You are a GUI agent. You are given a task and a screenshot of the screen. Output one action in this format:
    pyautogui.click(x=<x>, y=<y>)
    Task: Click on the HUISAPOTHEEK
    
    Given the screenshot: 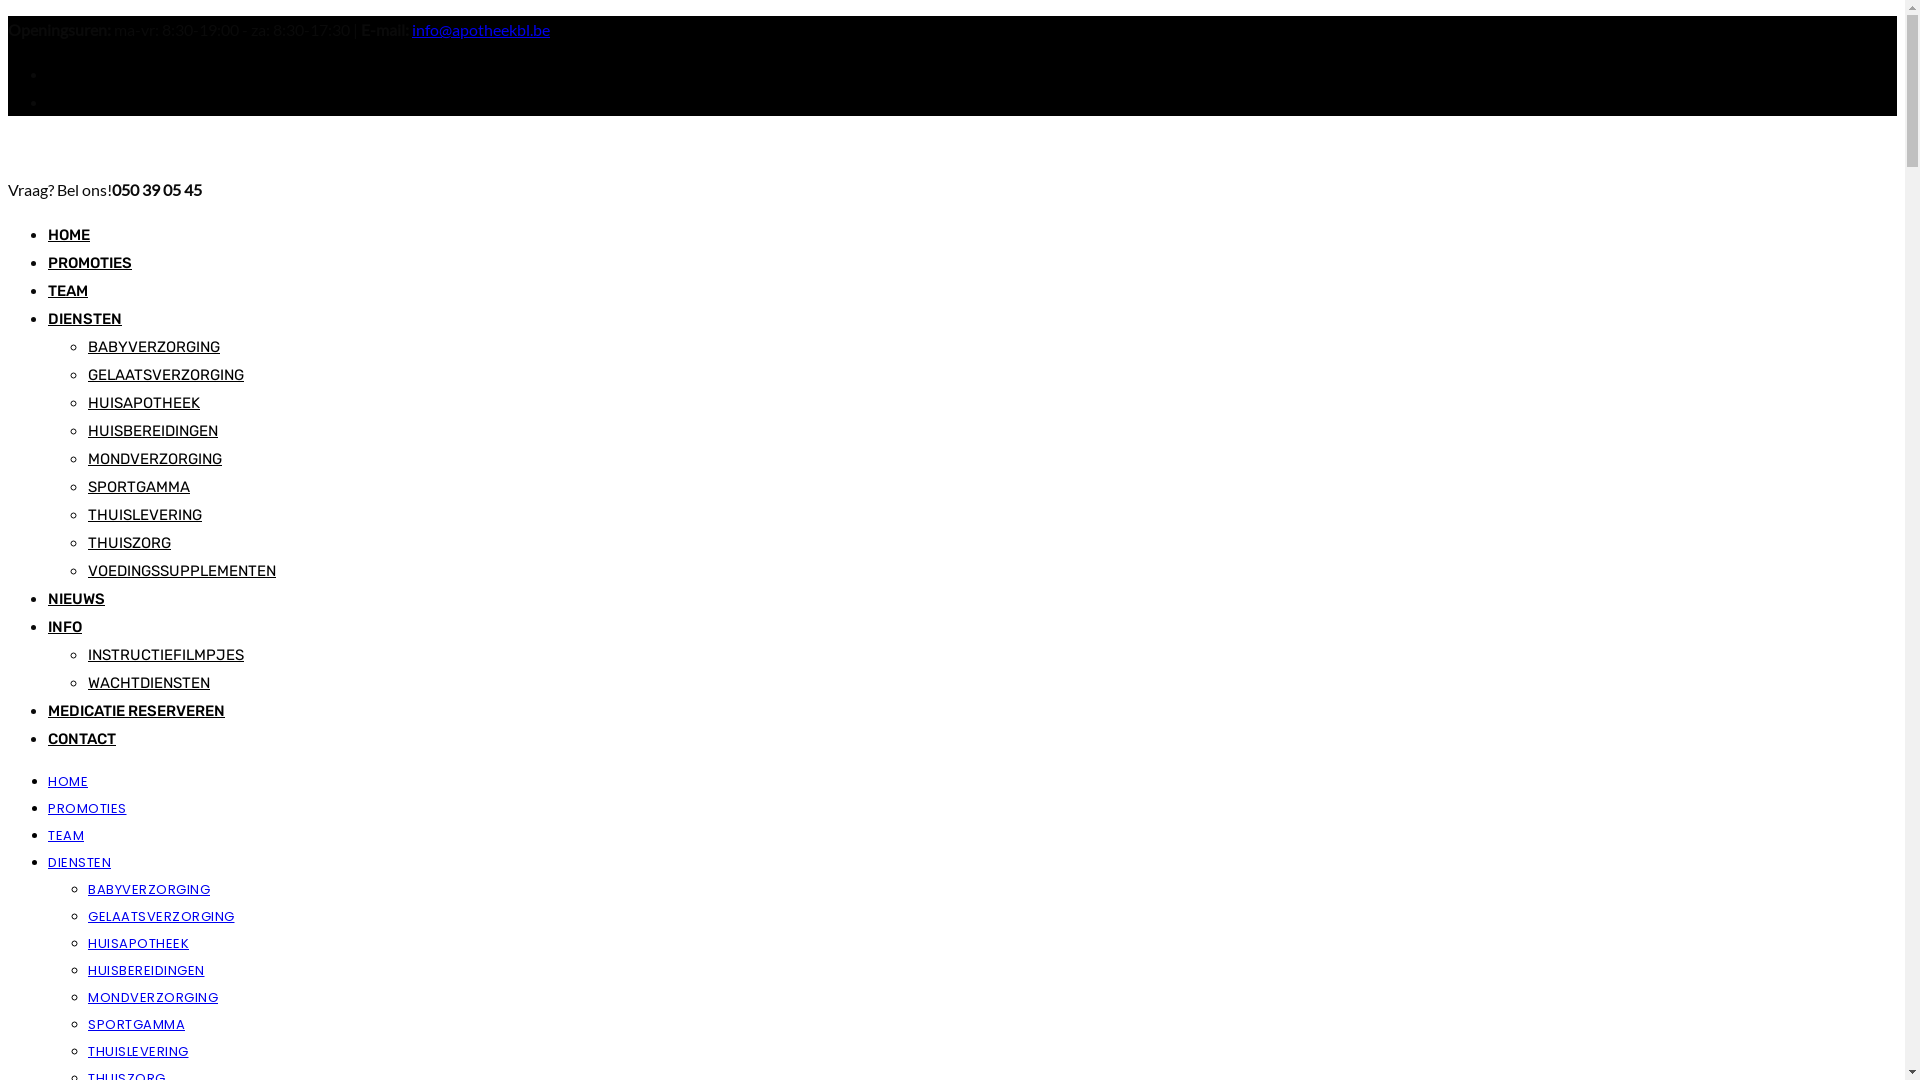 What is the action you would take?
    pyautogui.click(x=144, y=403)
    